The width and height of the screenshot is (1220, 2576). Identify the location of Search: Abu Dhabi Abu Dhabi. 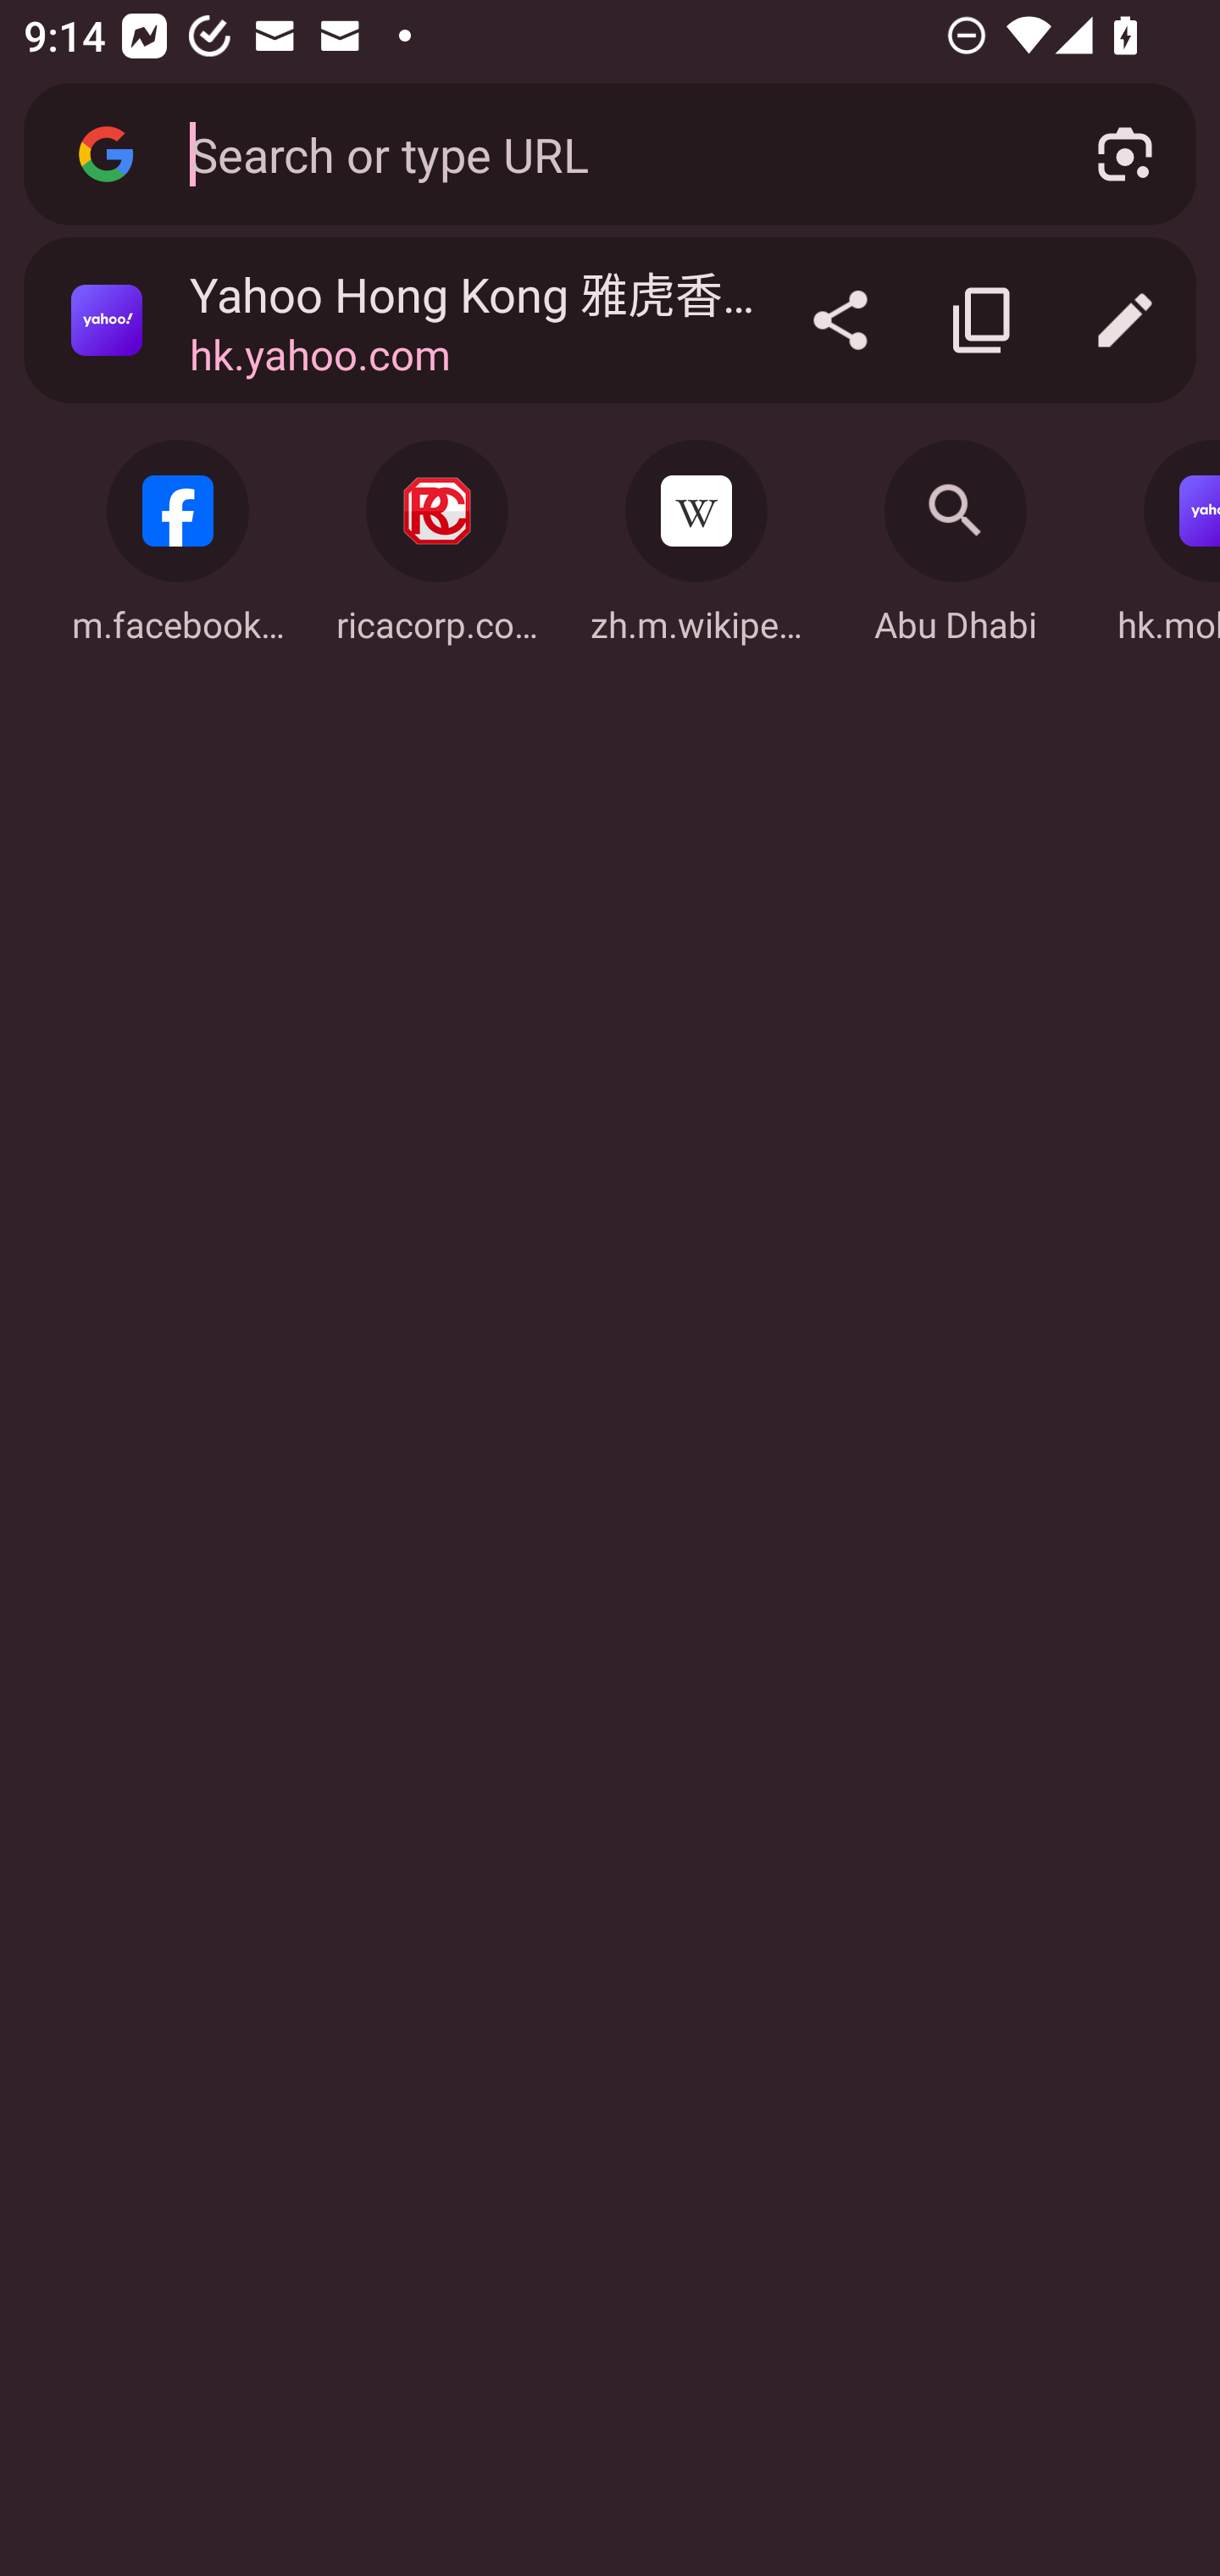
(956, 533).